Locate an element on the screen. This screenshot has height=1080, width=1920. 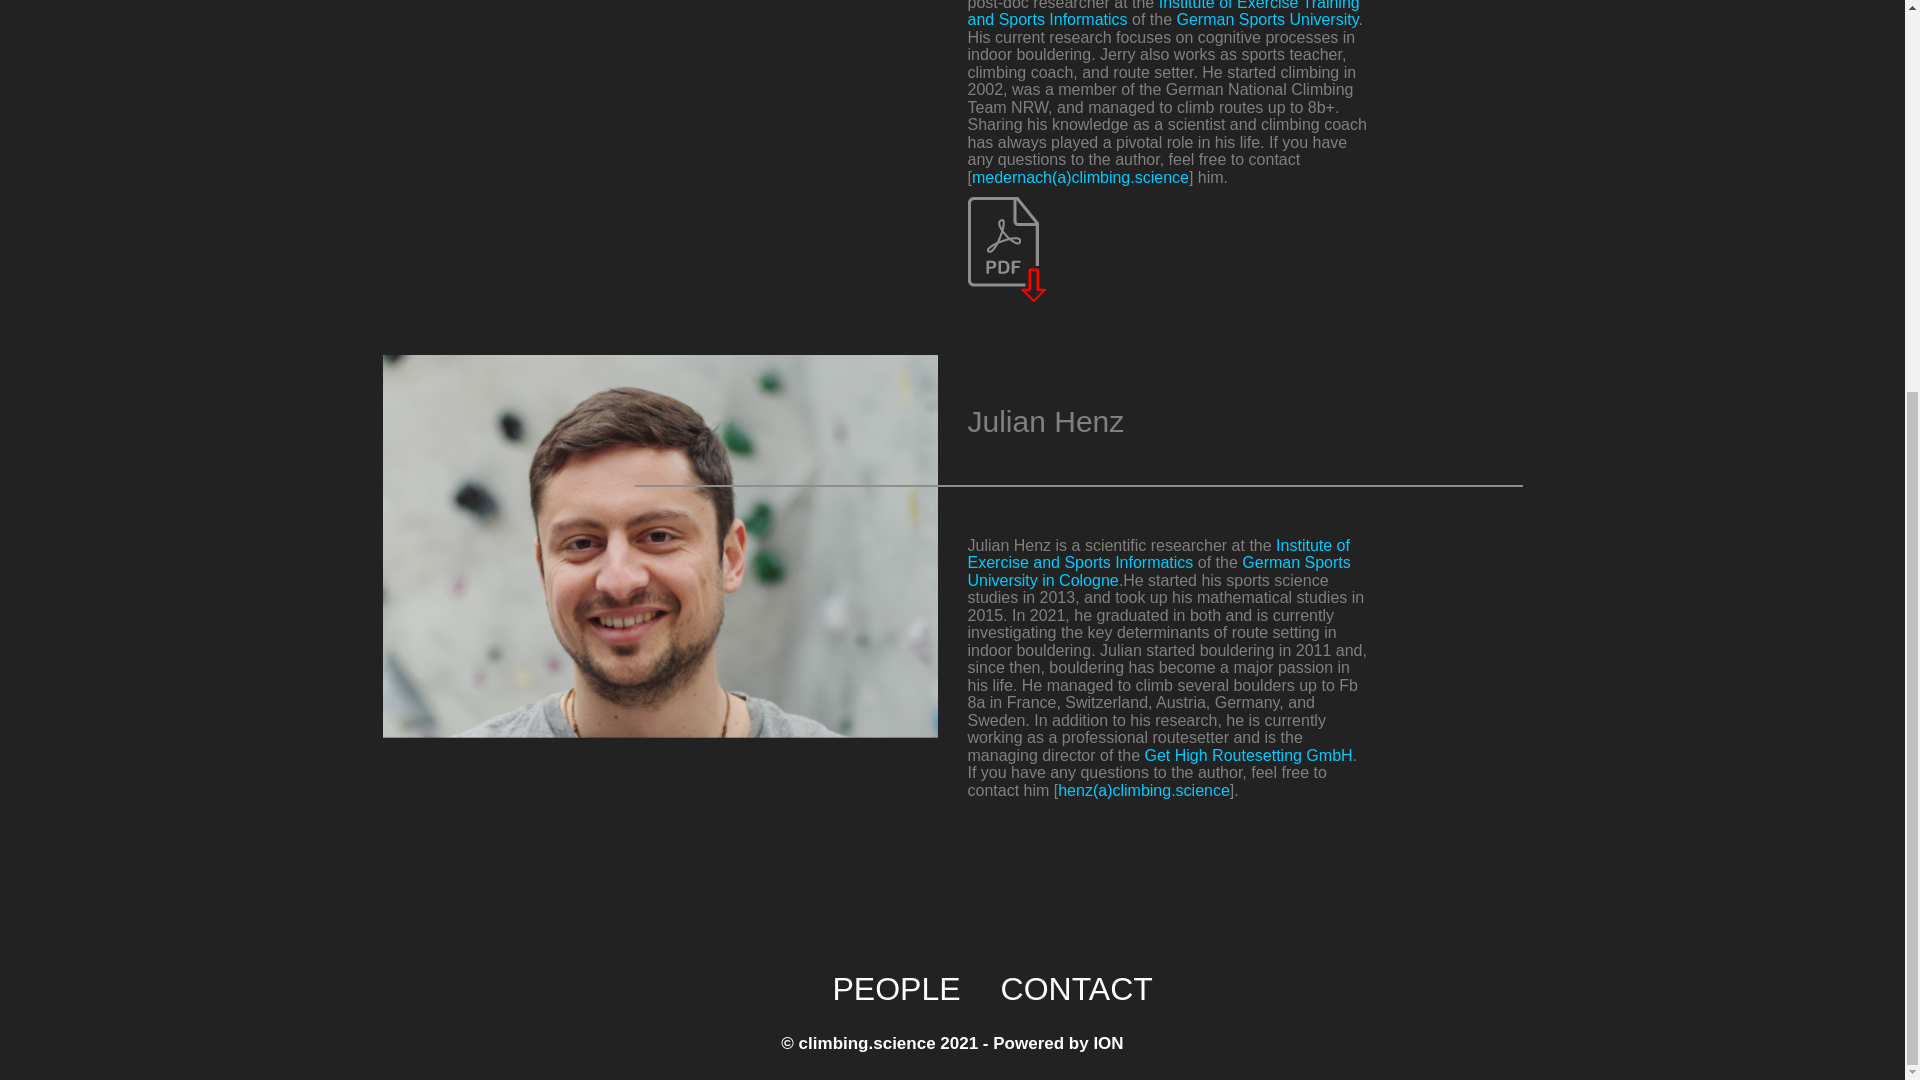
CONTACT is located at coordinates (1076, 988).